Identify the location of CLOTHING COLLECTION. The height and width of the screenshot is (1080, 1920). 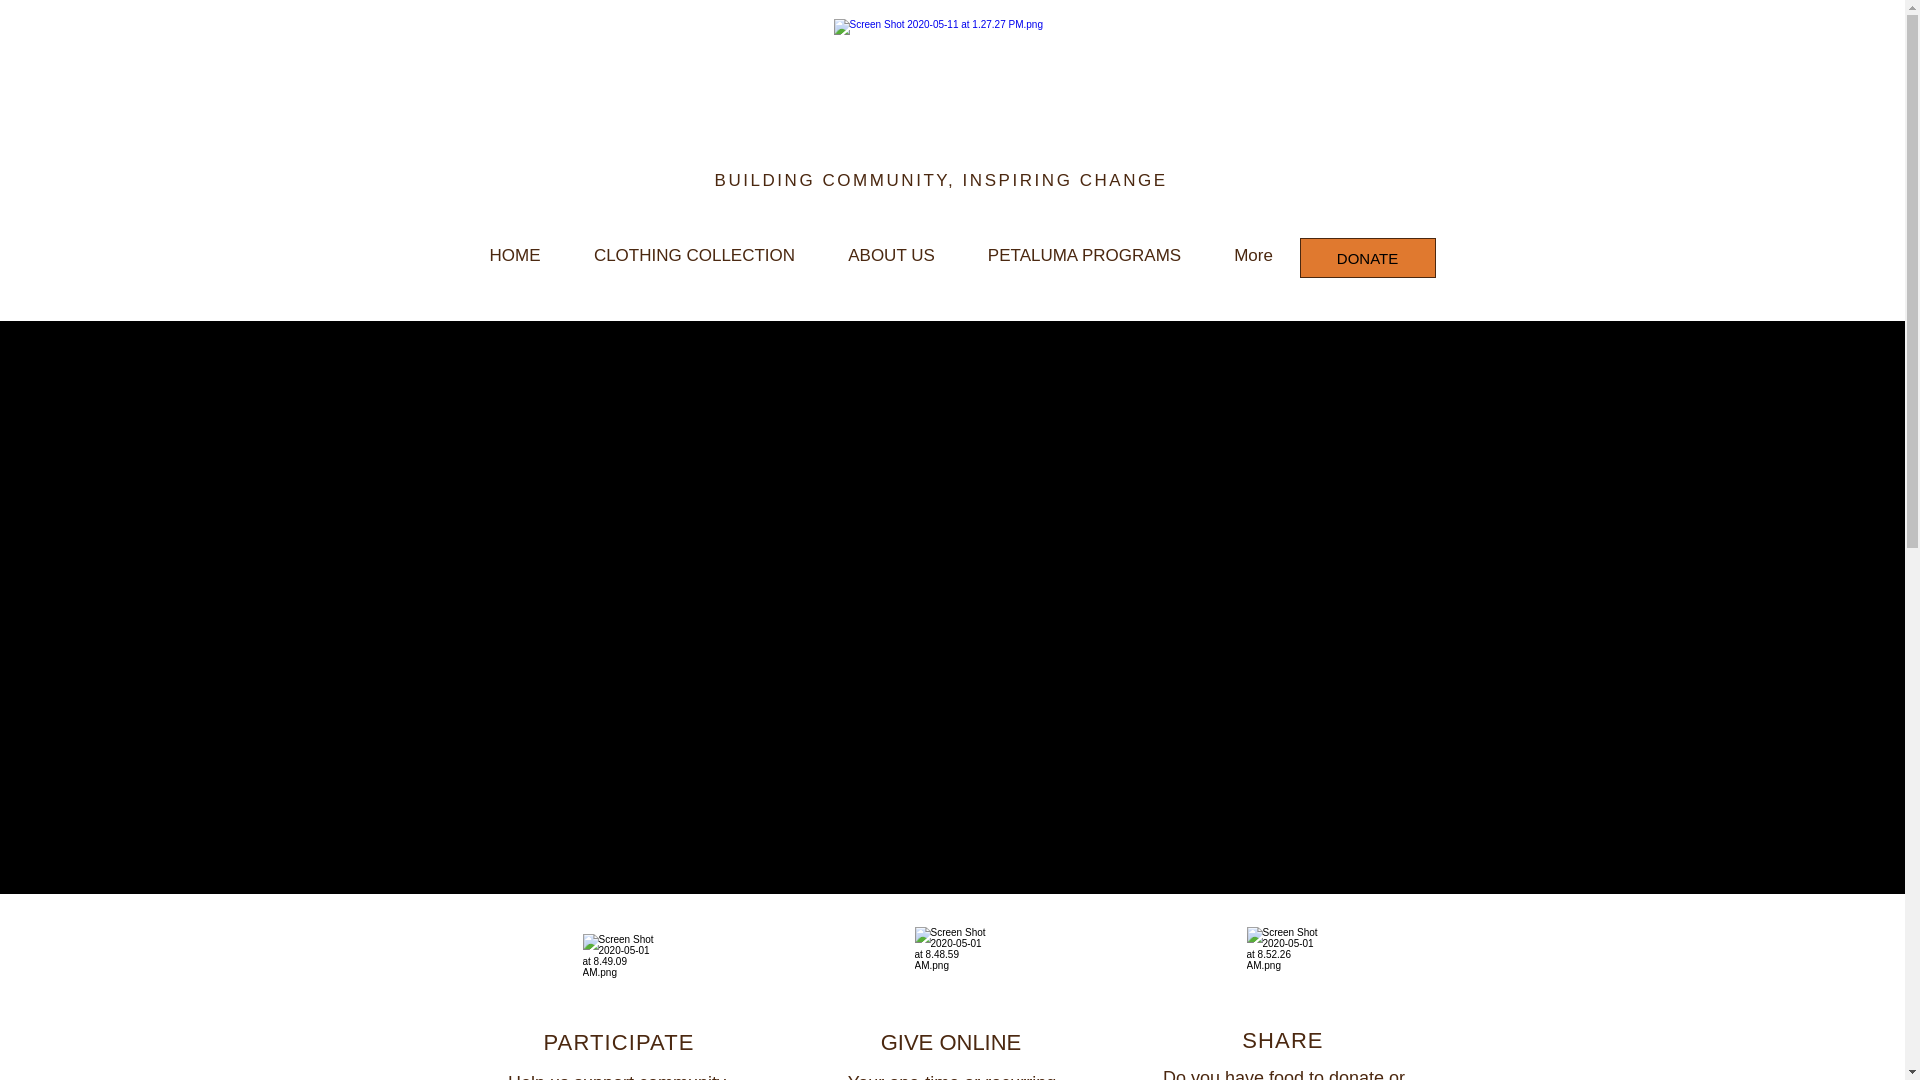
(694, 256).